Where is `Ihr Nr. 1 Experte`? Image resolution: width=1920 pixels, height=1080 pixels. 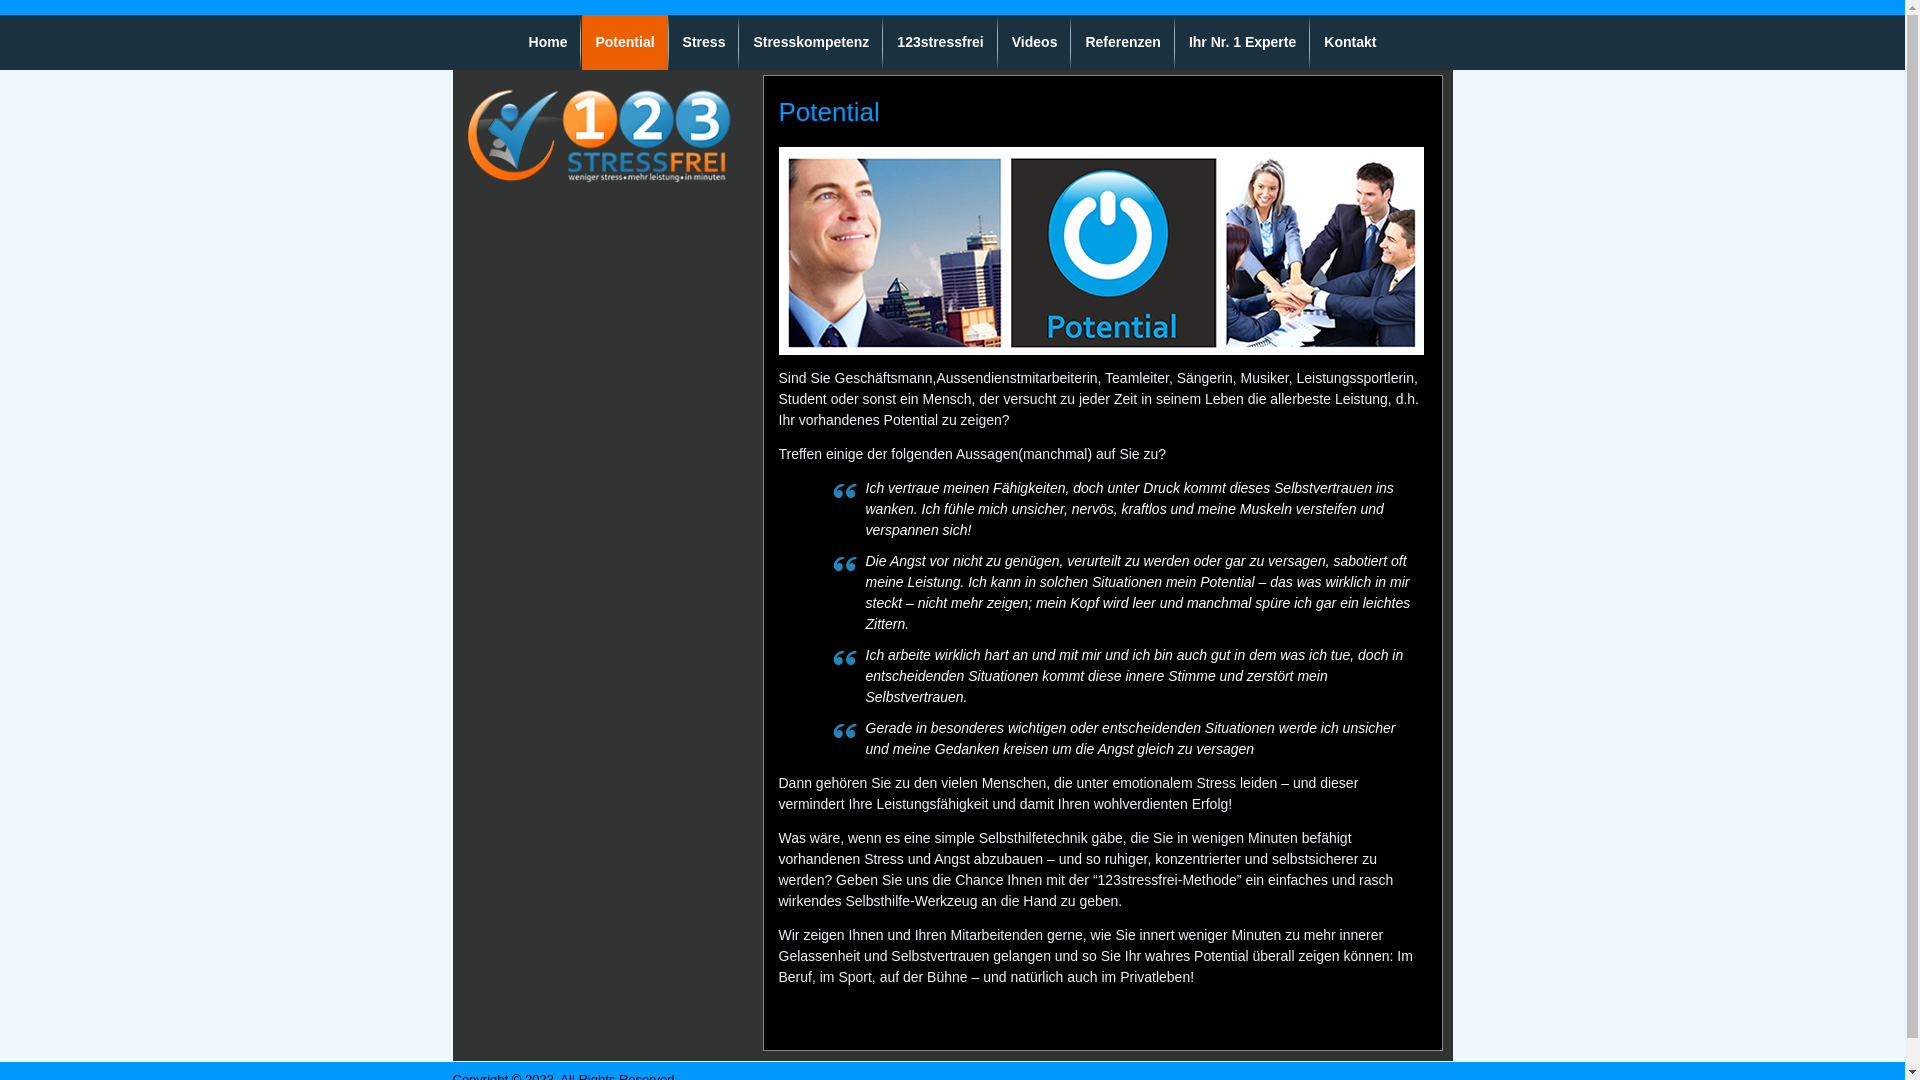
Ihr Nr. 1 Experte is located at coordinates (1242, 42).